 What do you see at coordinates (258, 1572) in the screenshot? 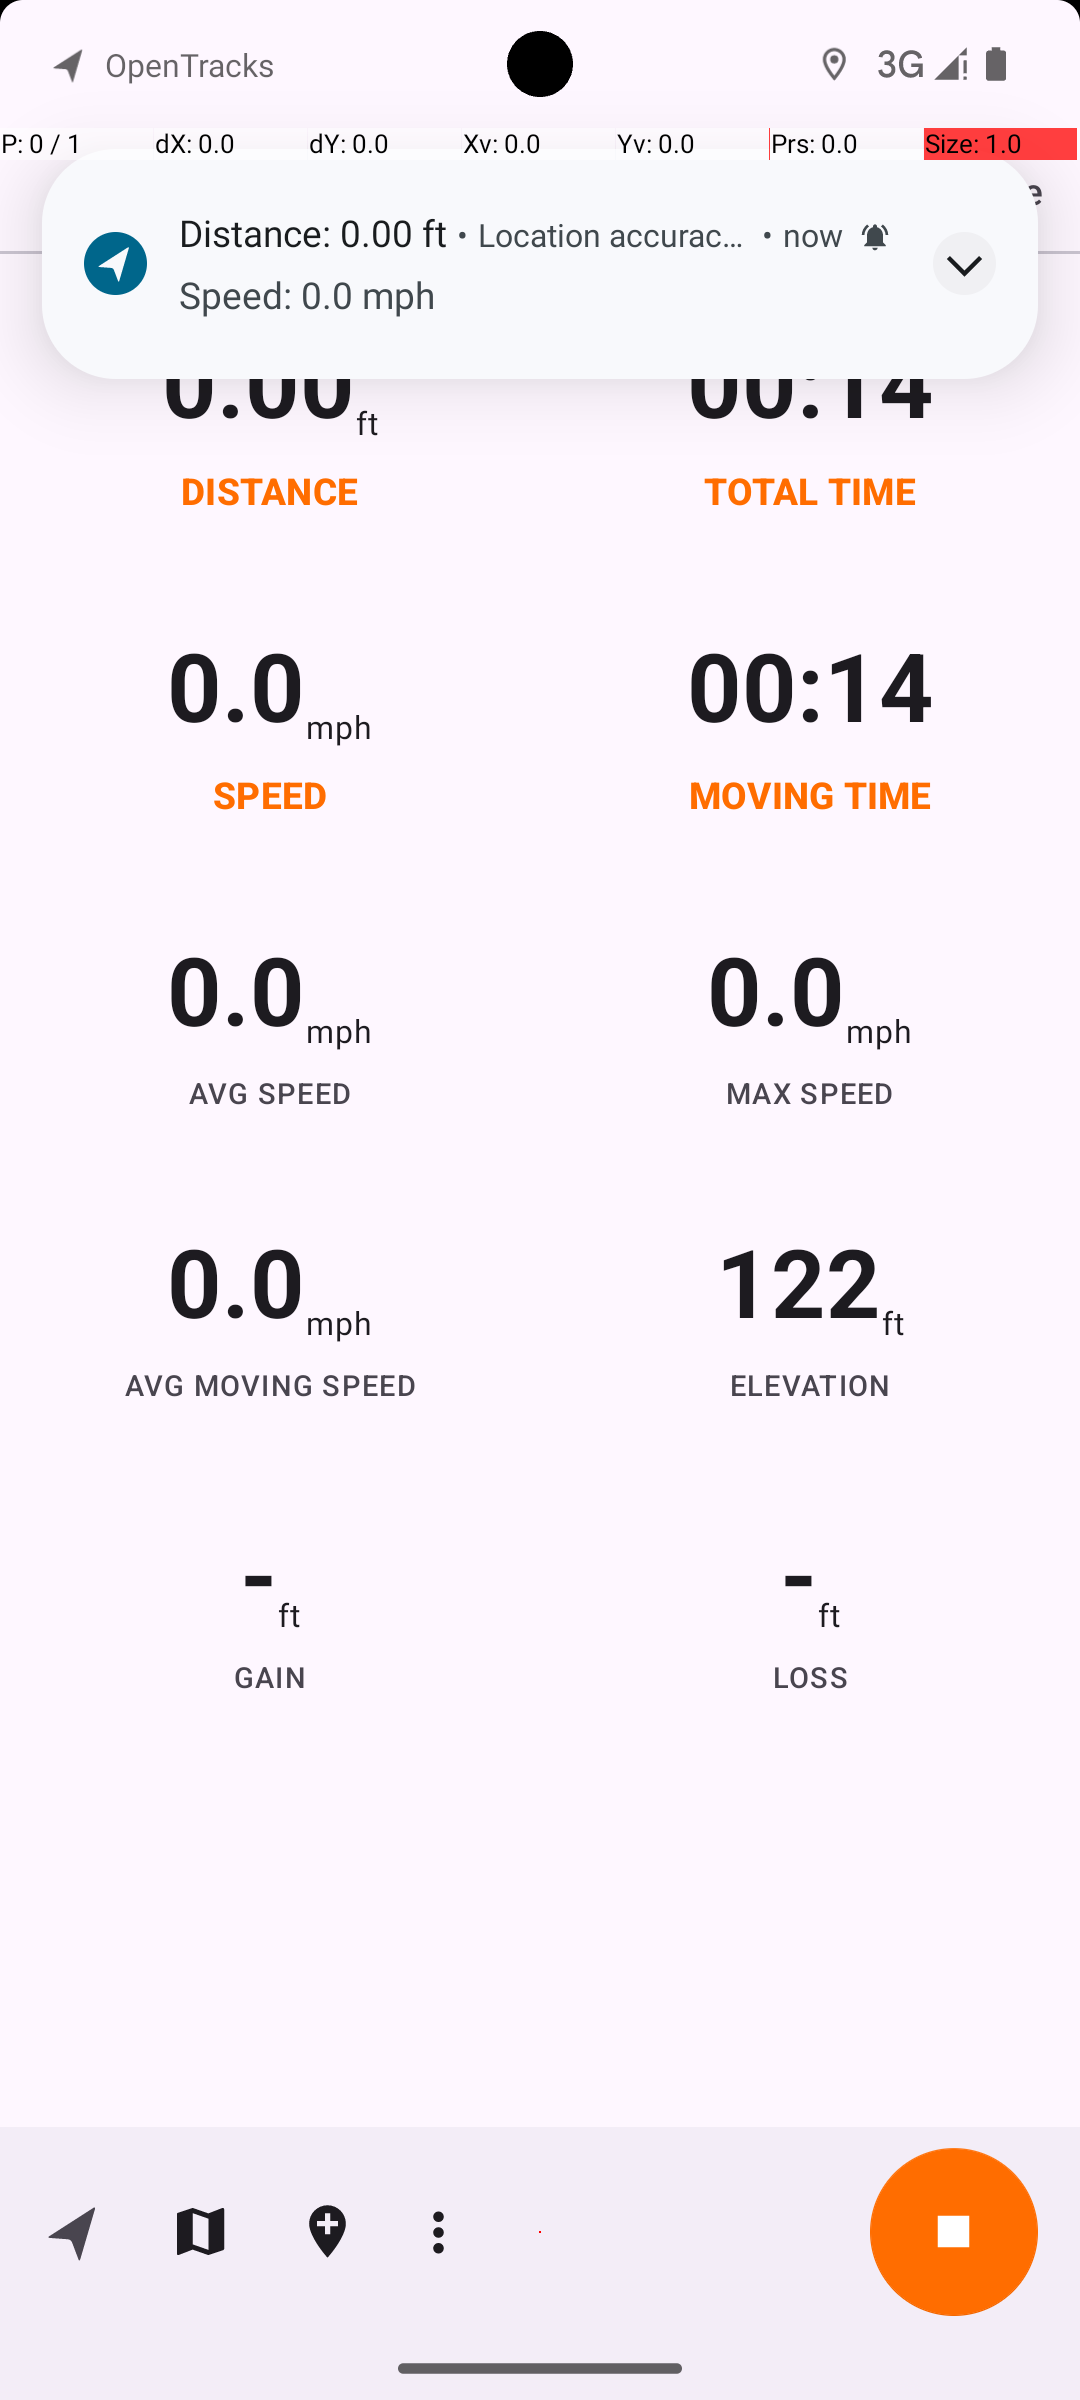
I see `-` at bounding box center [258, 1572].